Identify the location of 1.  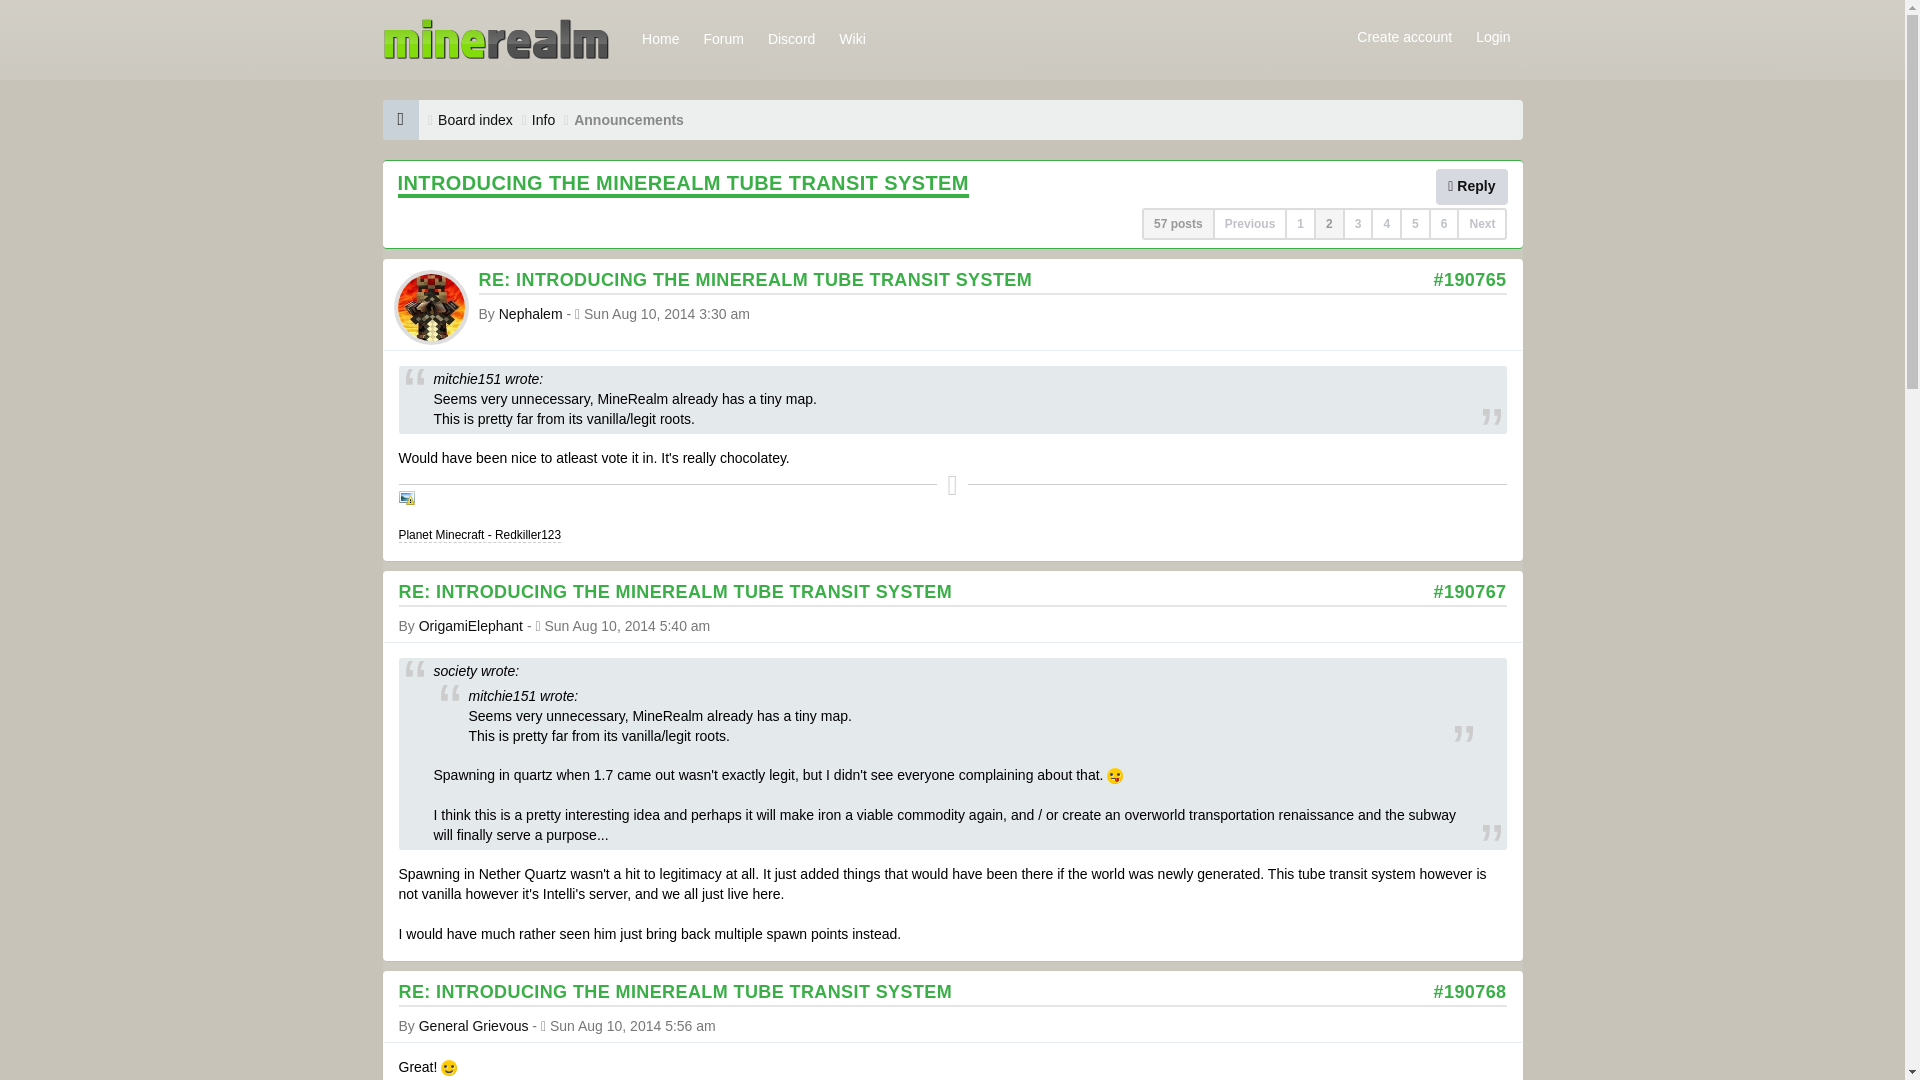
(1300, 224).